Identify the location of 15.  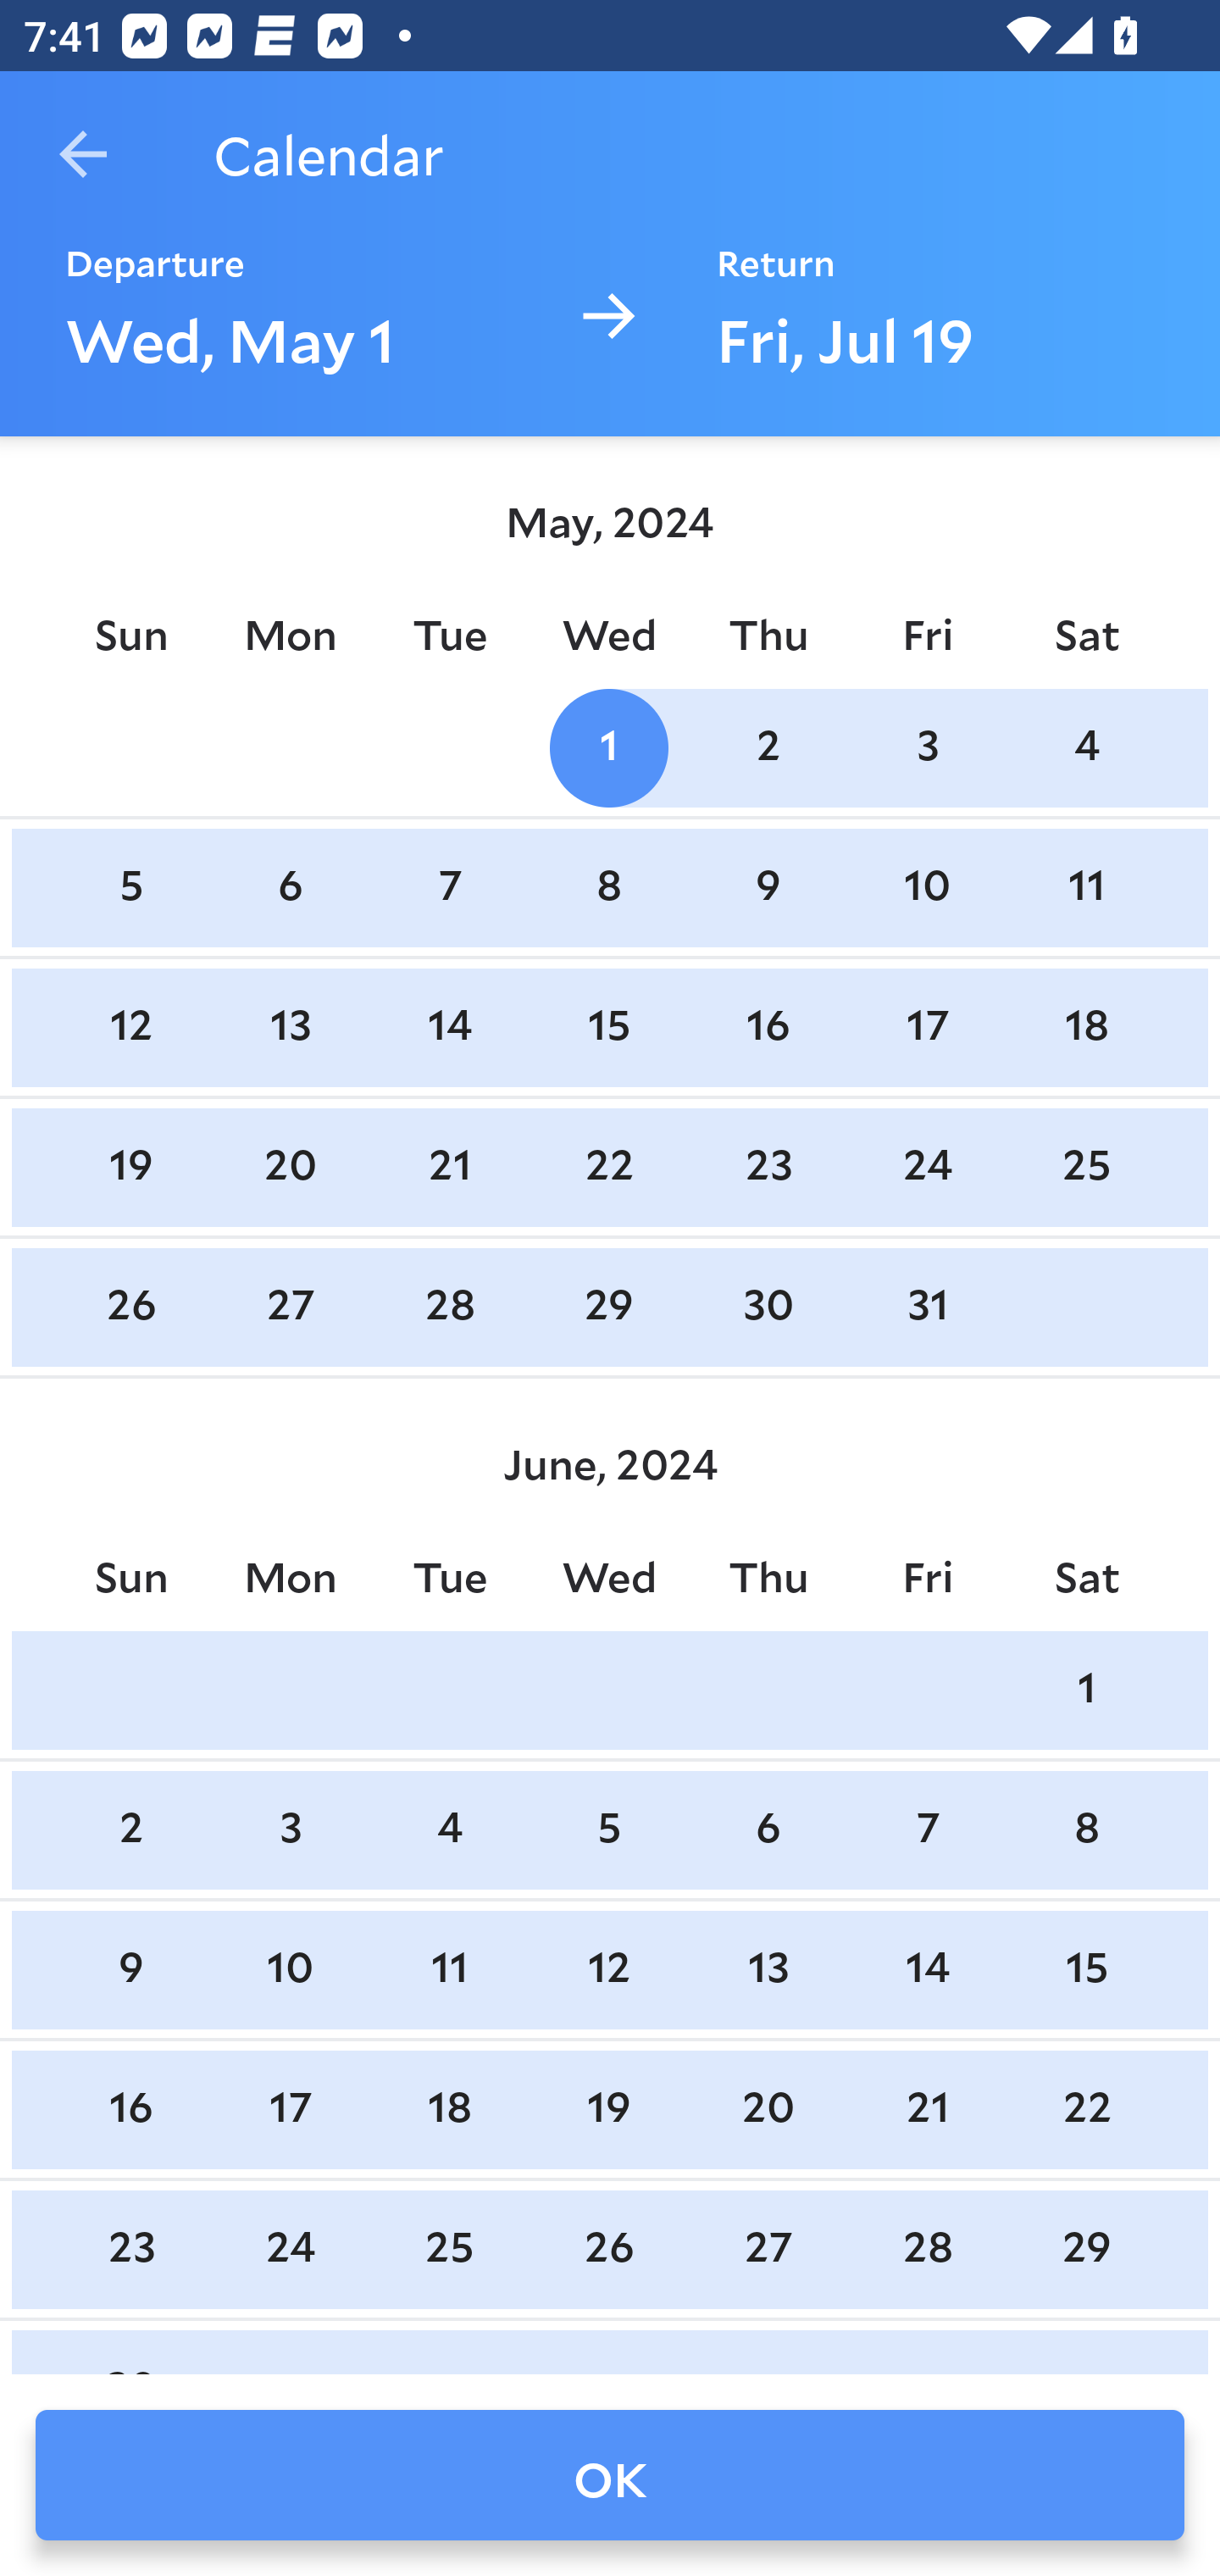
(1086, 1970).